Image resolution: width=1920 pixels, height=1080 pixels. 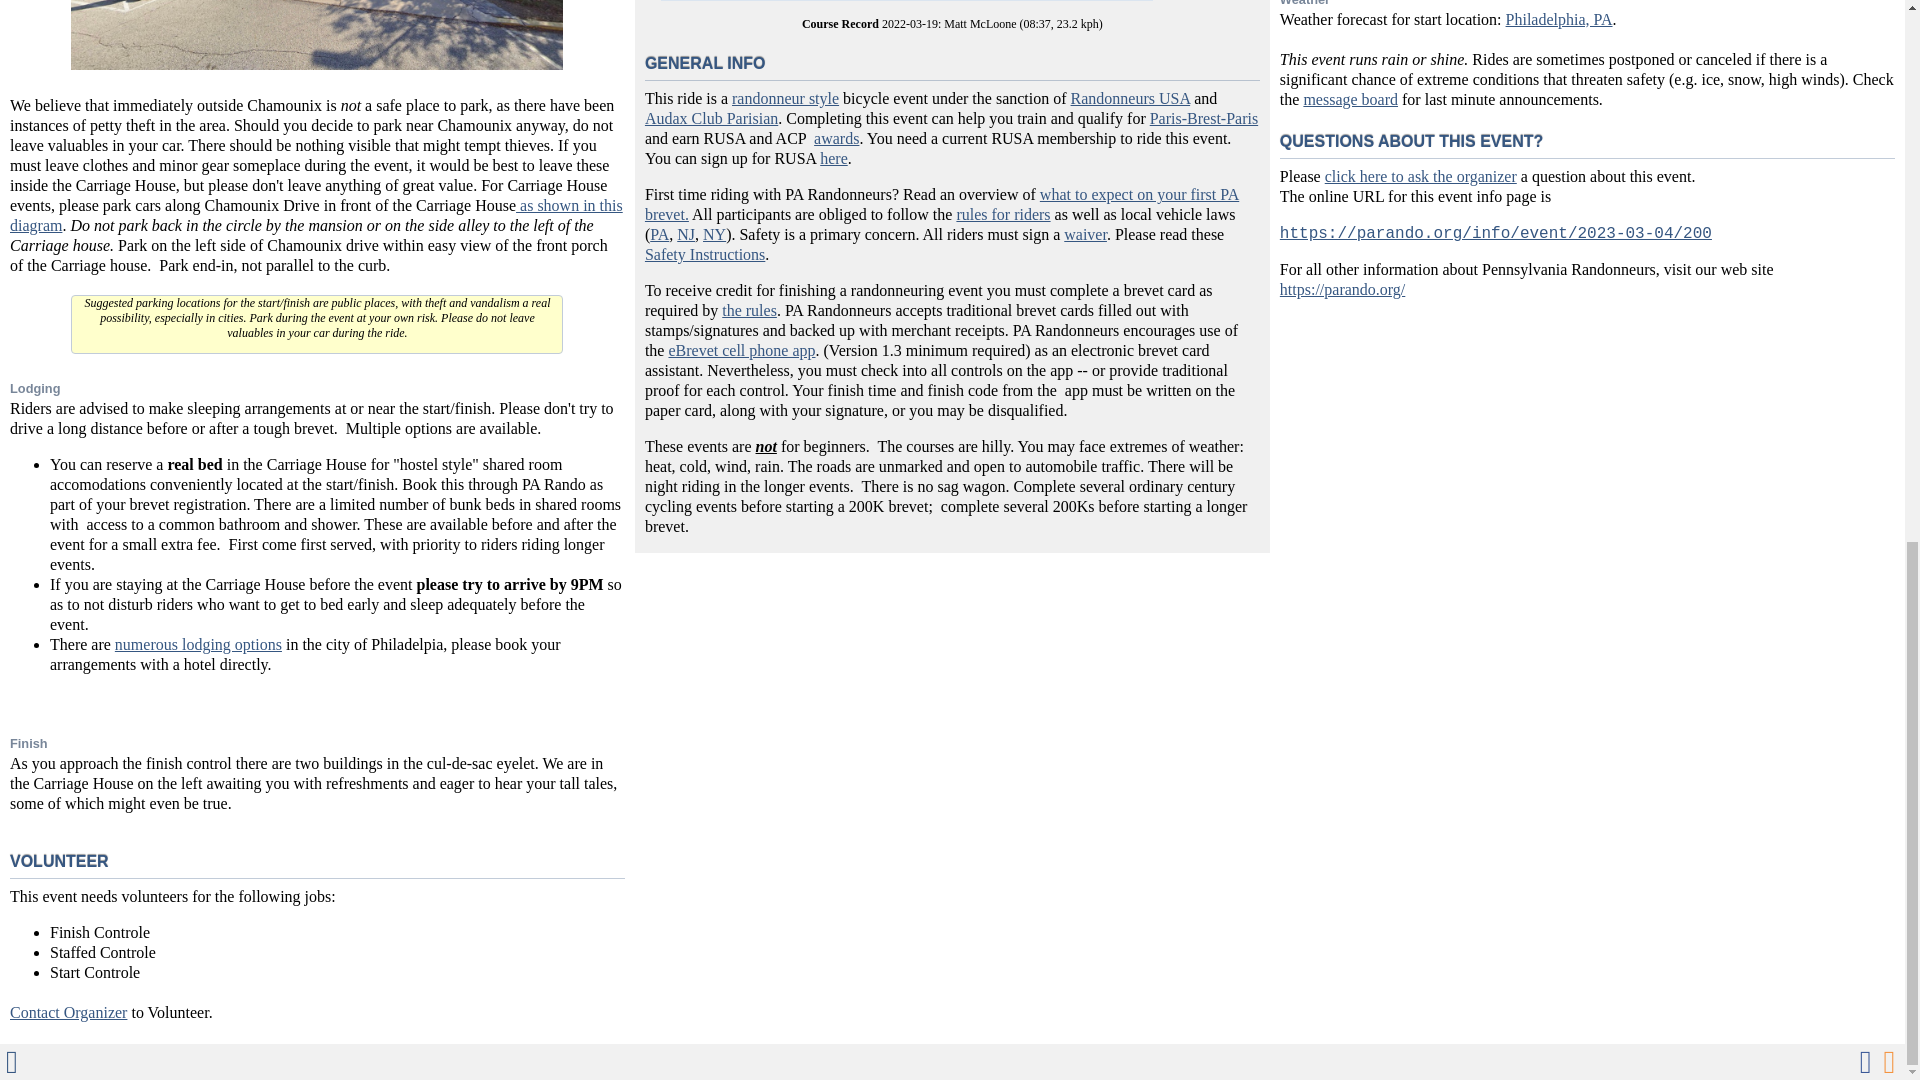 What do you see at coordinates (1003, 214) in the screenshot?
I see `rules for riders` at bounding box center [1003, 214].